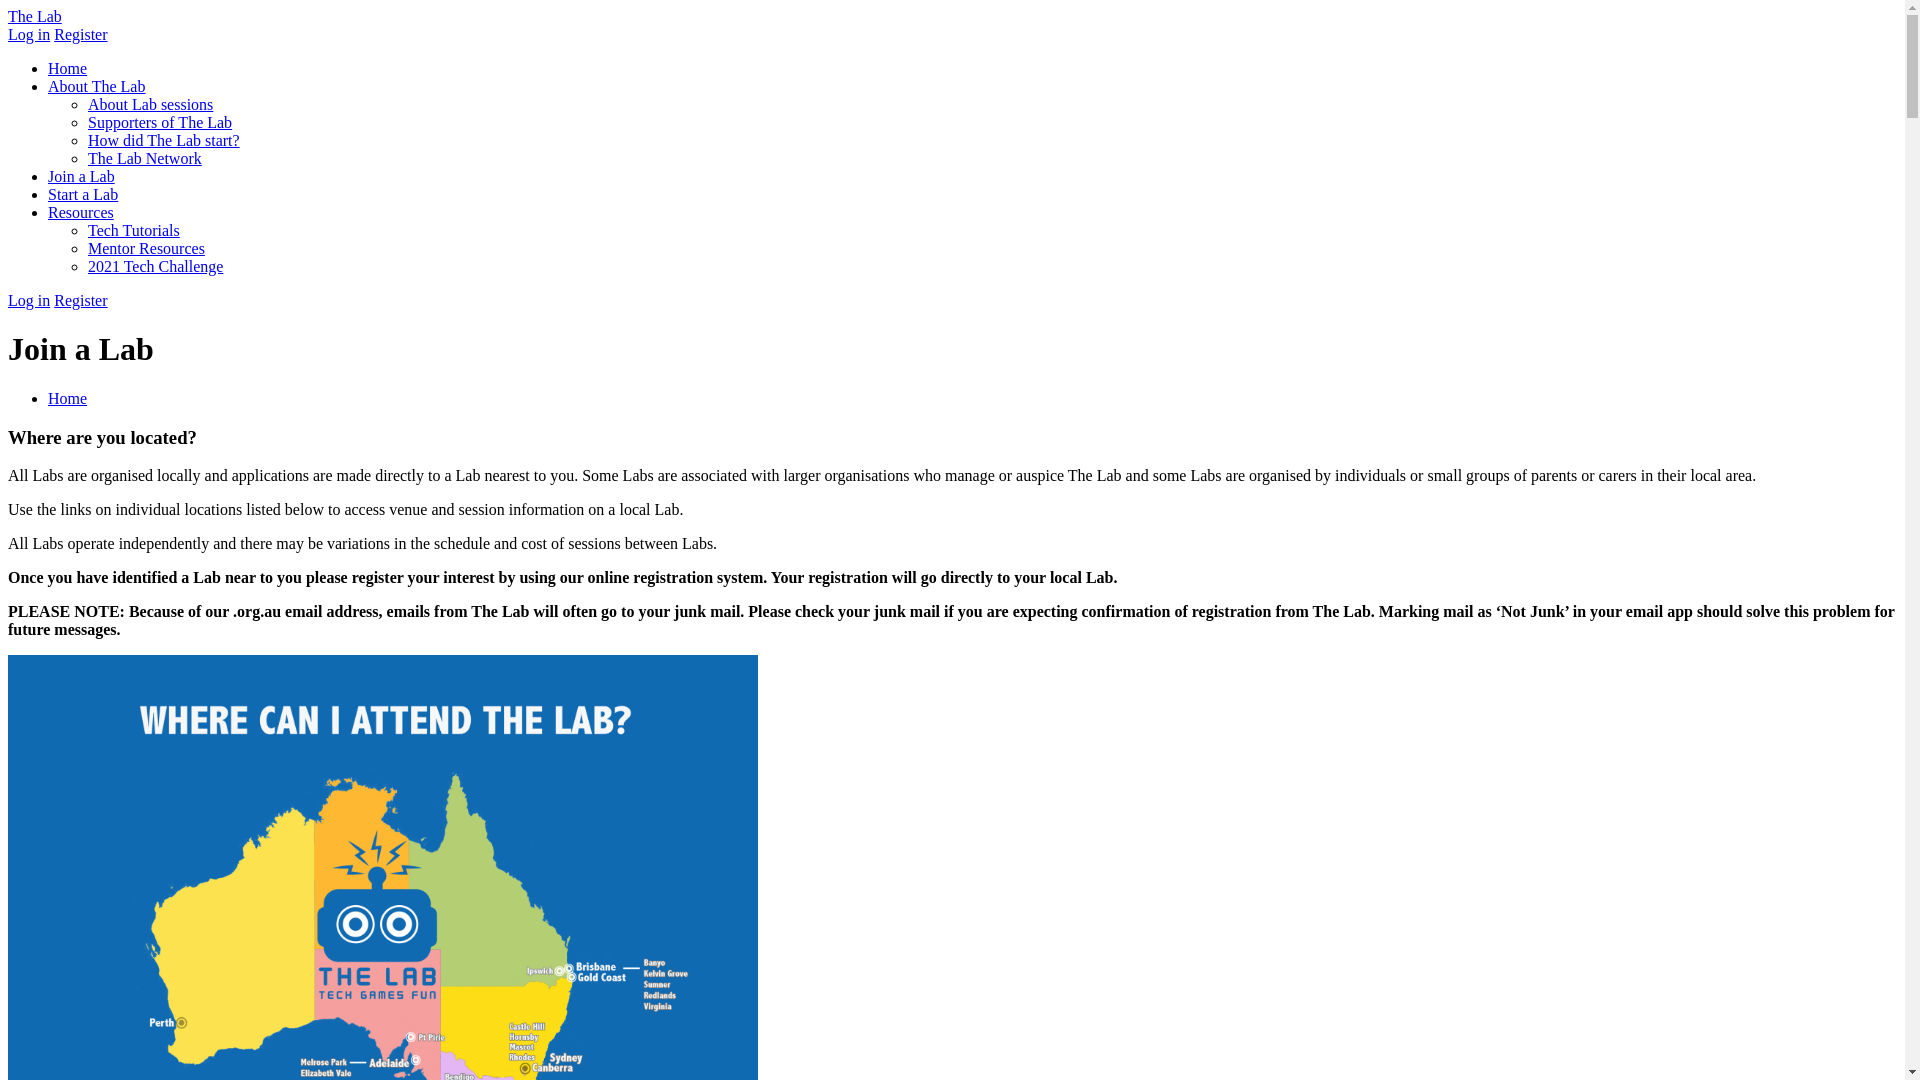 The width and height of the screenshot is (1920, 1080). What do you see at coordinates (160, 122) in the screenshot?
I see `Supporters of The Lab` at bounding box center [160, 122].